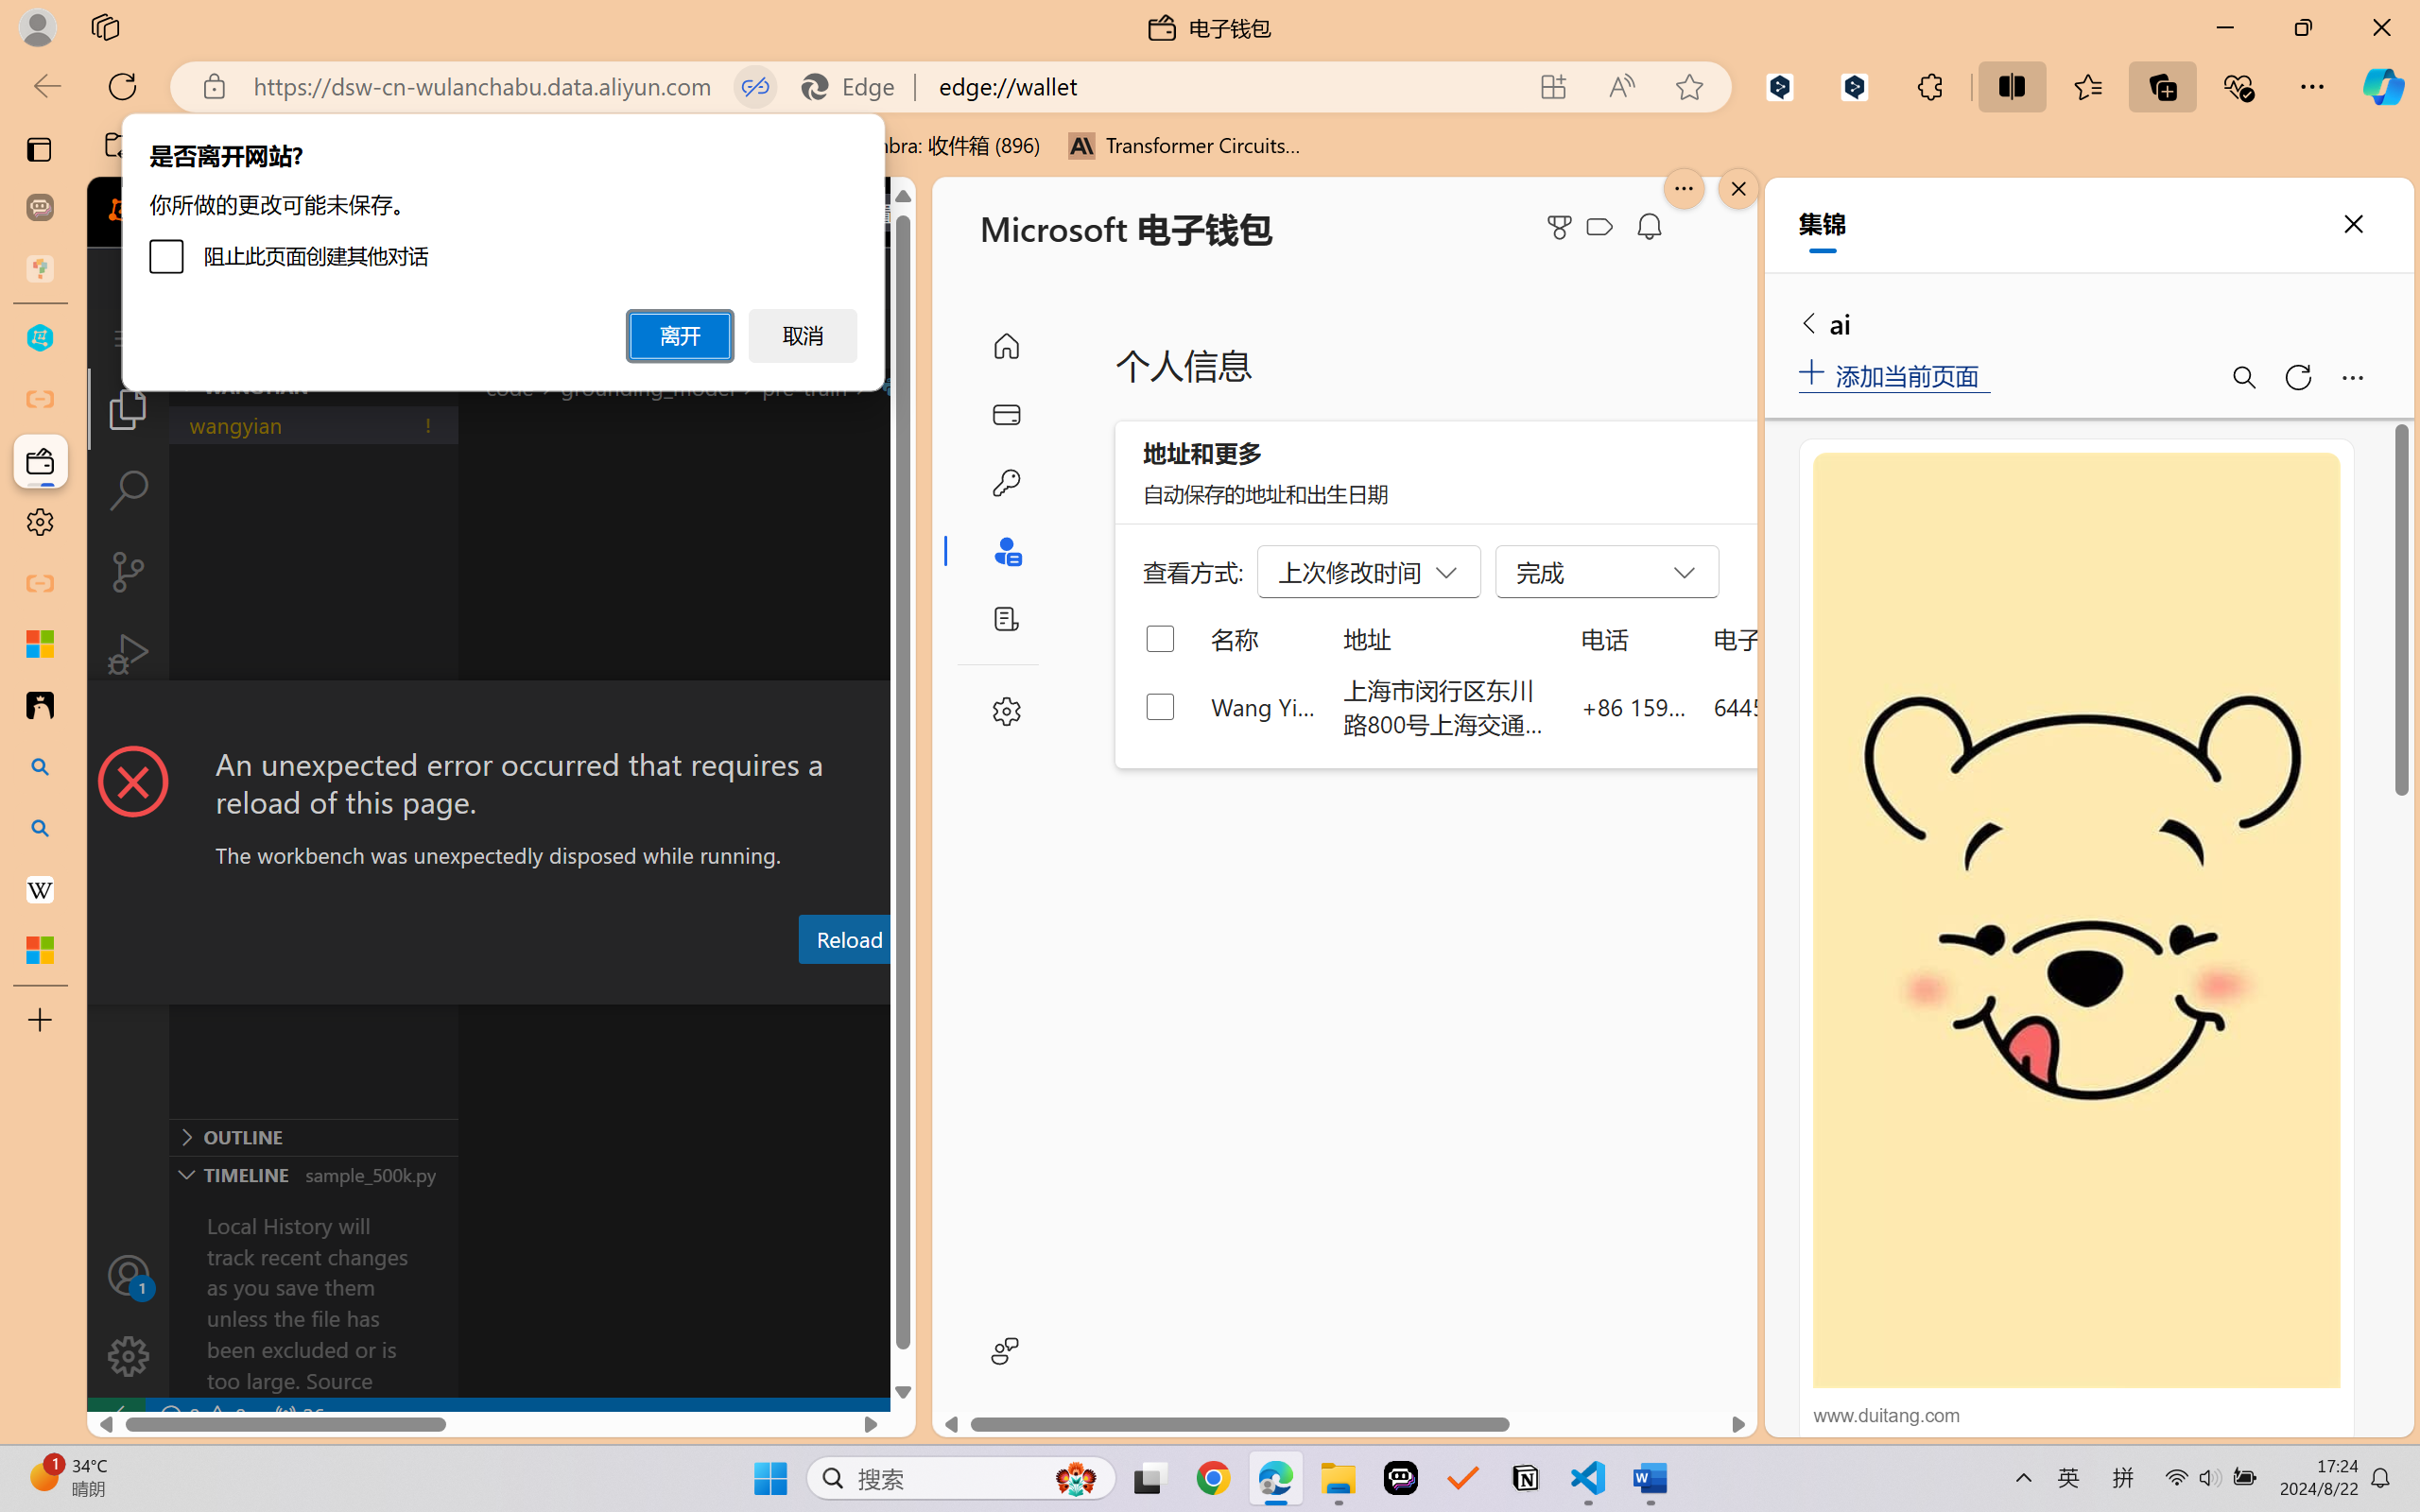 The height and width of the screenshot is (1512, 2420). What do you see at coordinates (115, 1416) in the screenshot?
I see `remote` at bounding box center [115, 1416].